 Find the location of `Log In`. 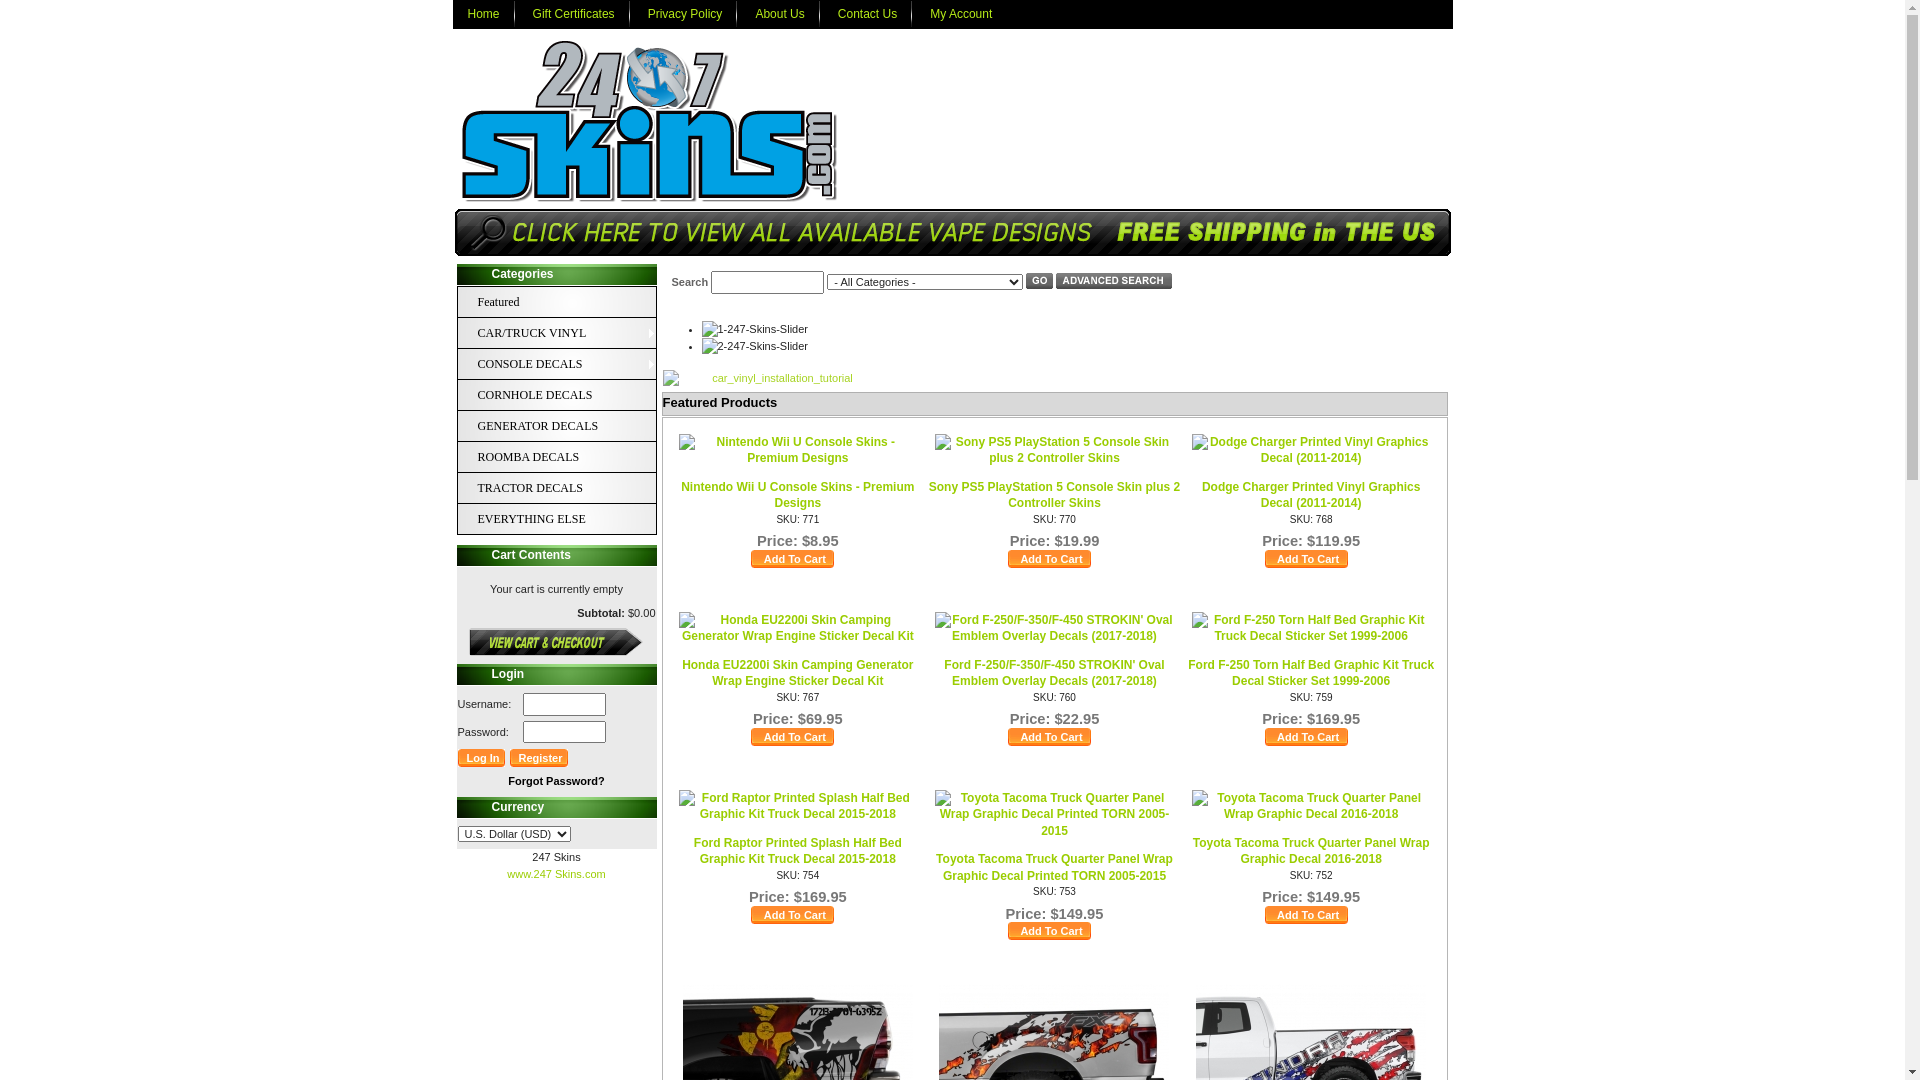

Log In is located at coordinates (482, 758).